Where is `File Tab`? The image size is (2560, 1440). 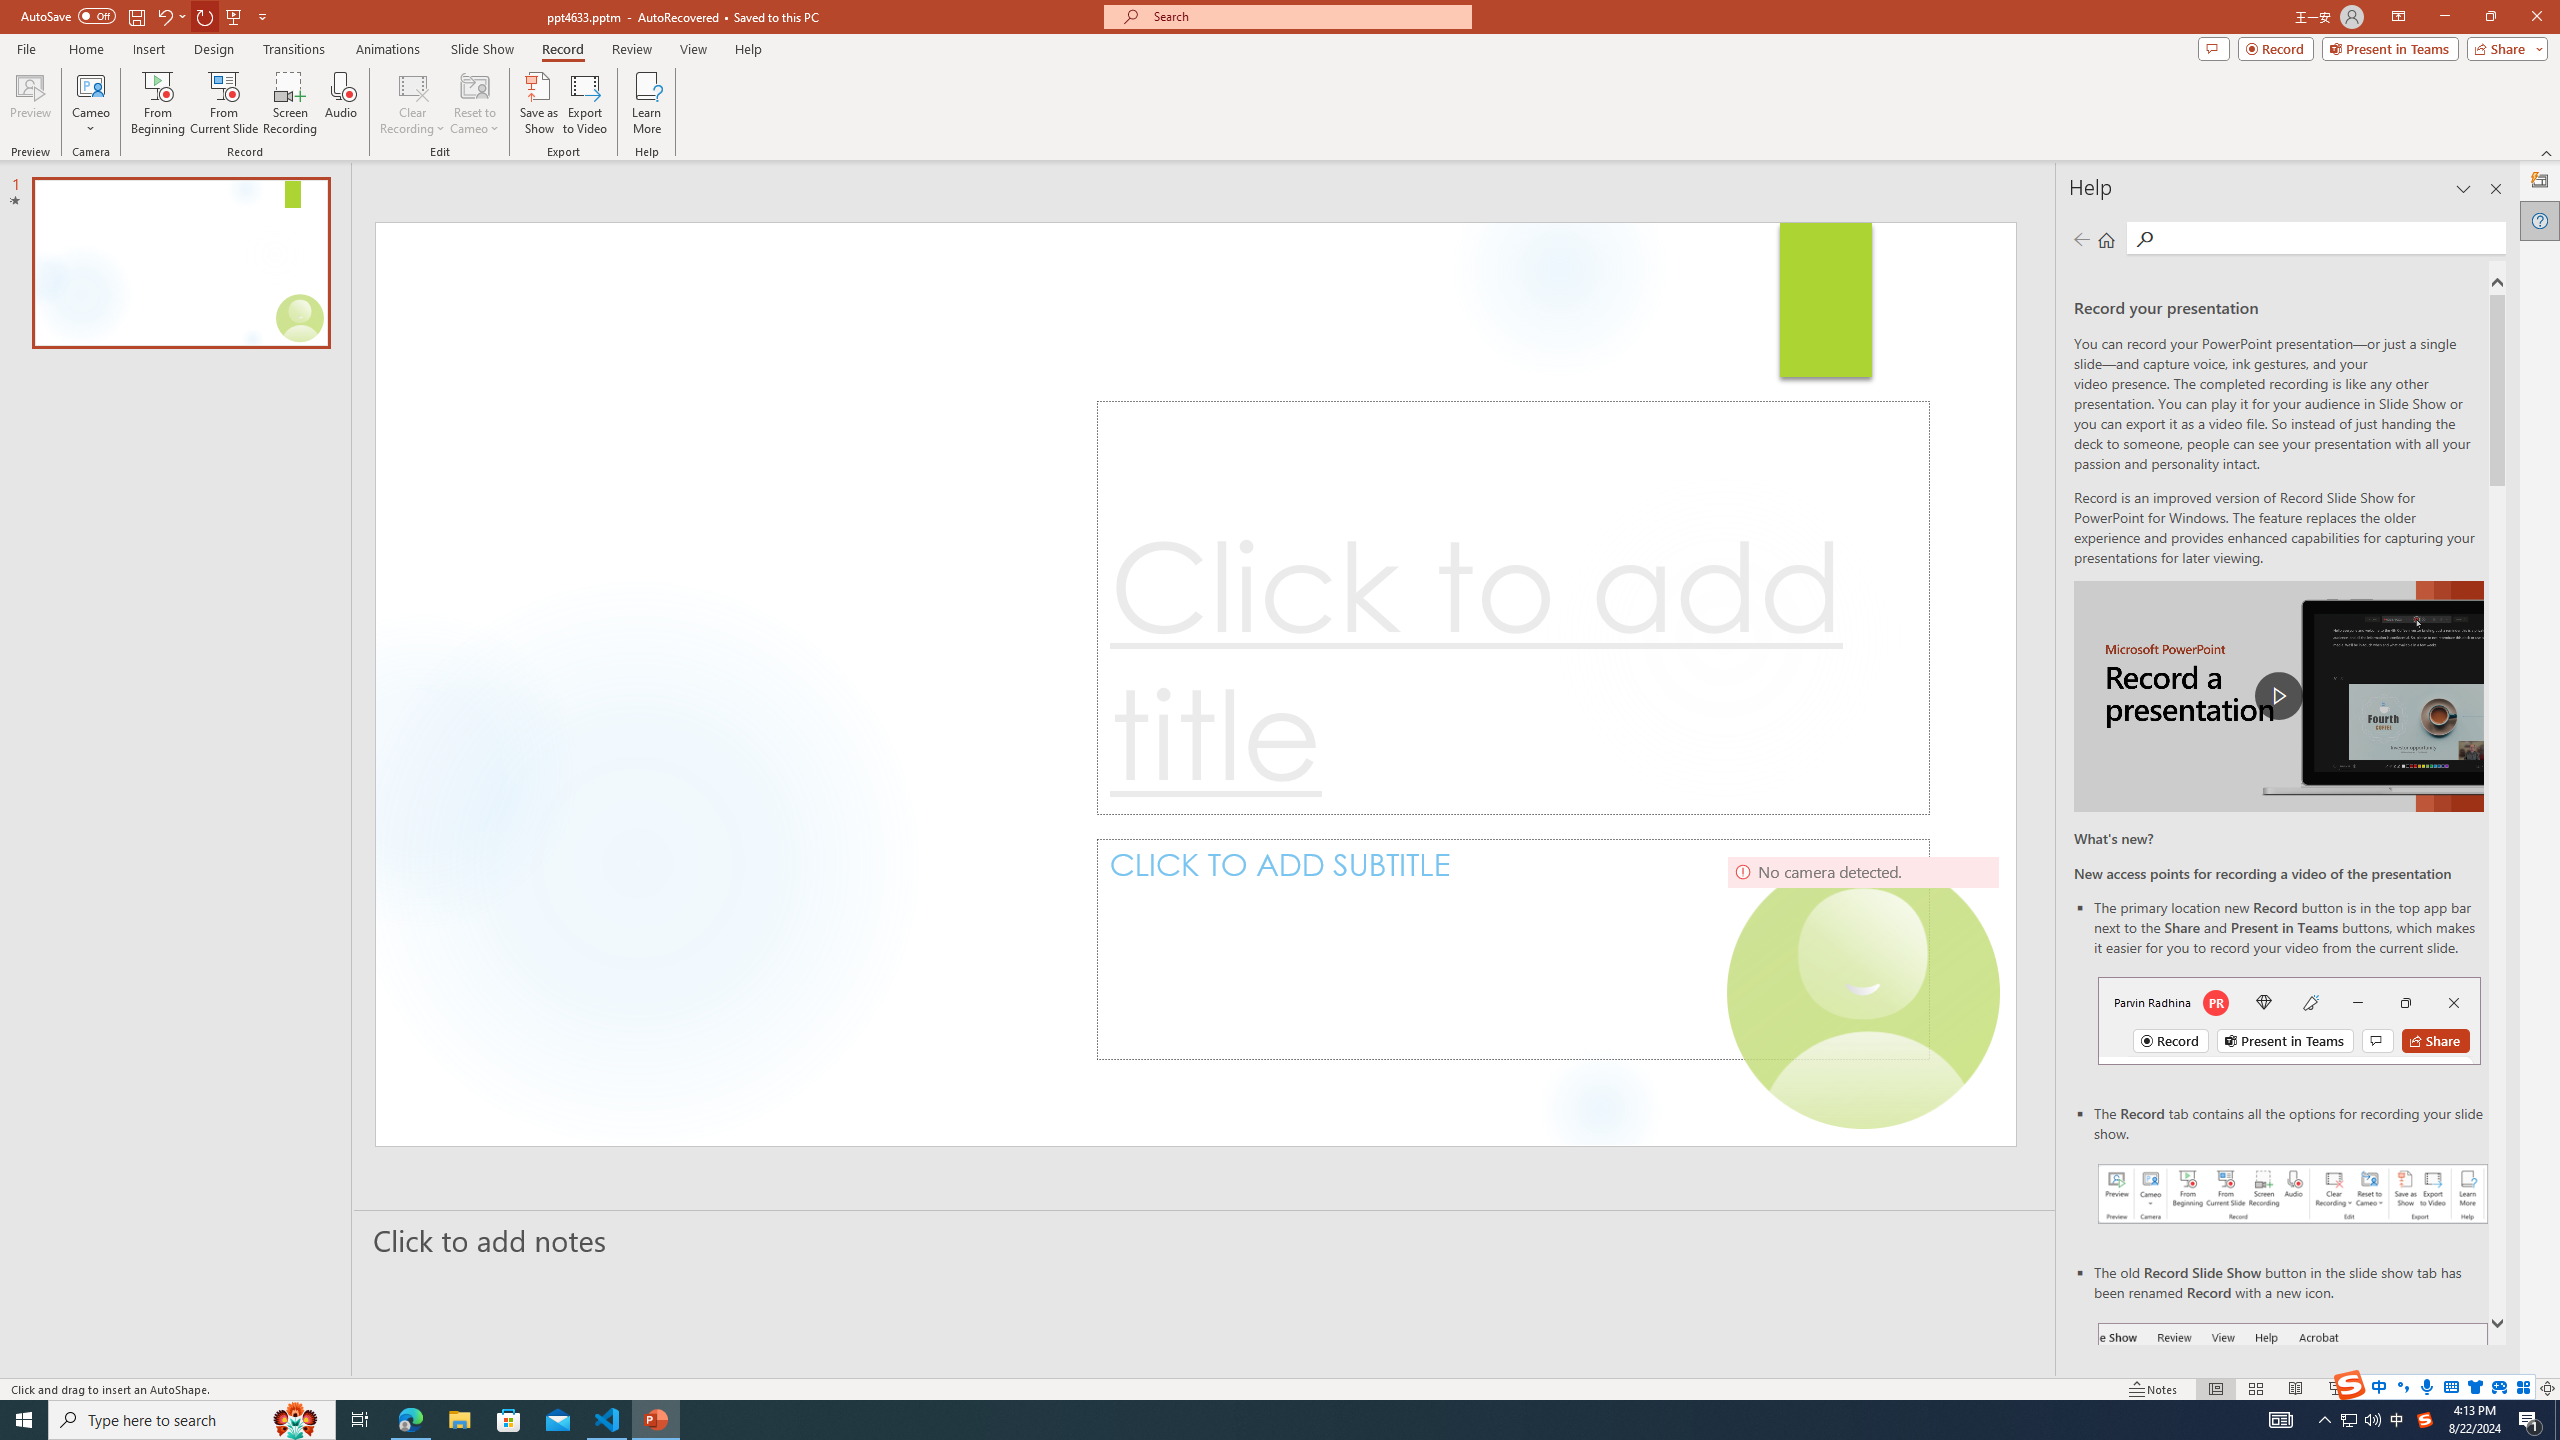
File Tab is located at coordinates (26, 48).